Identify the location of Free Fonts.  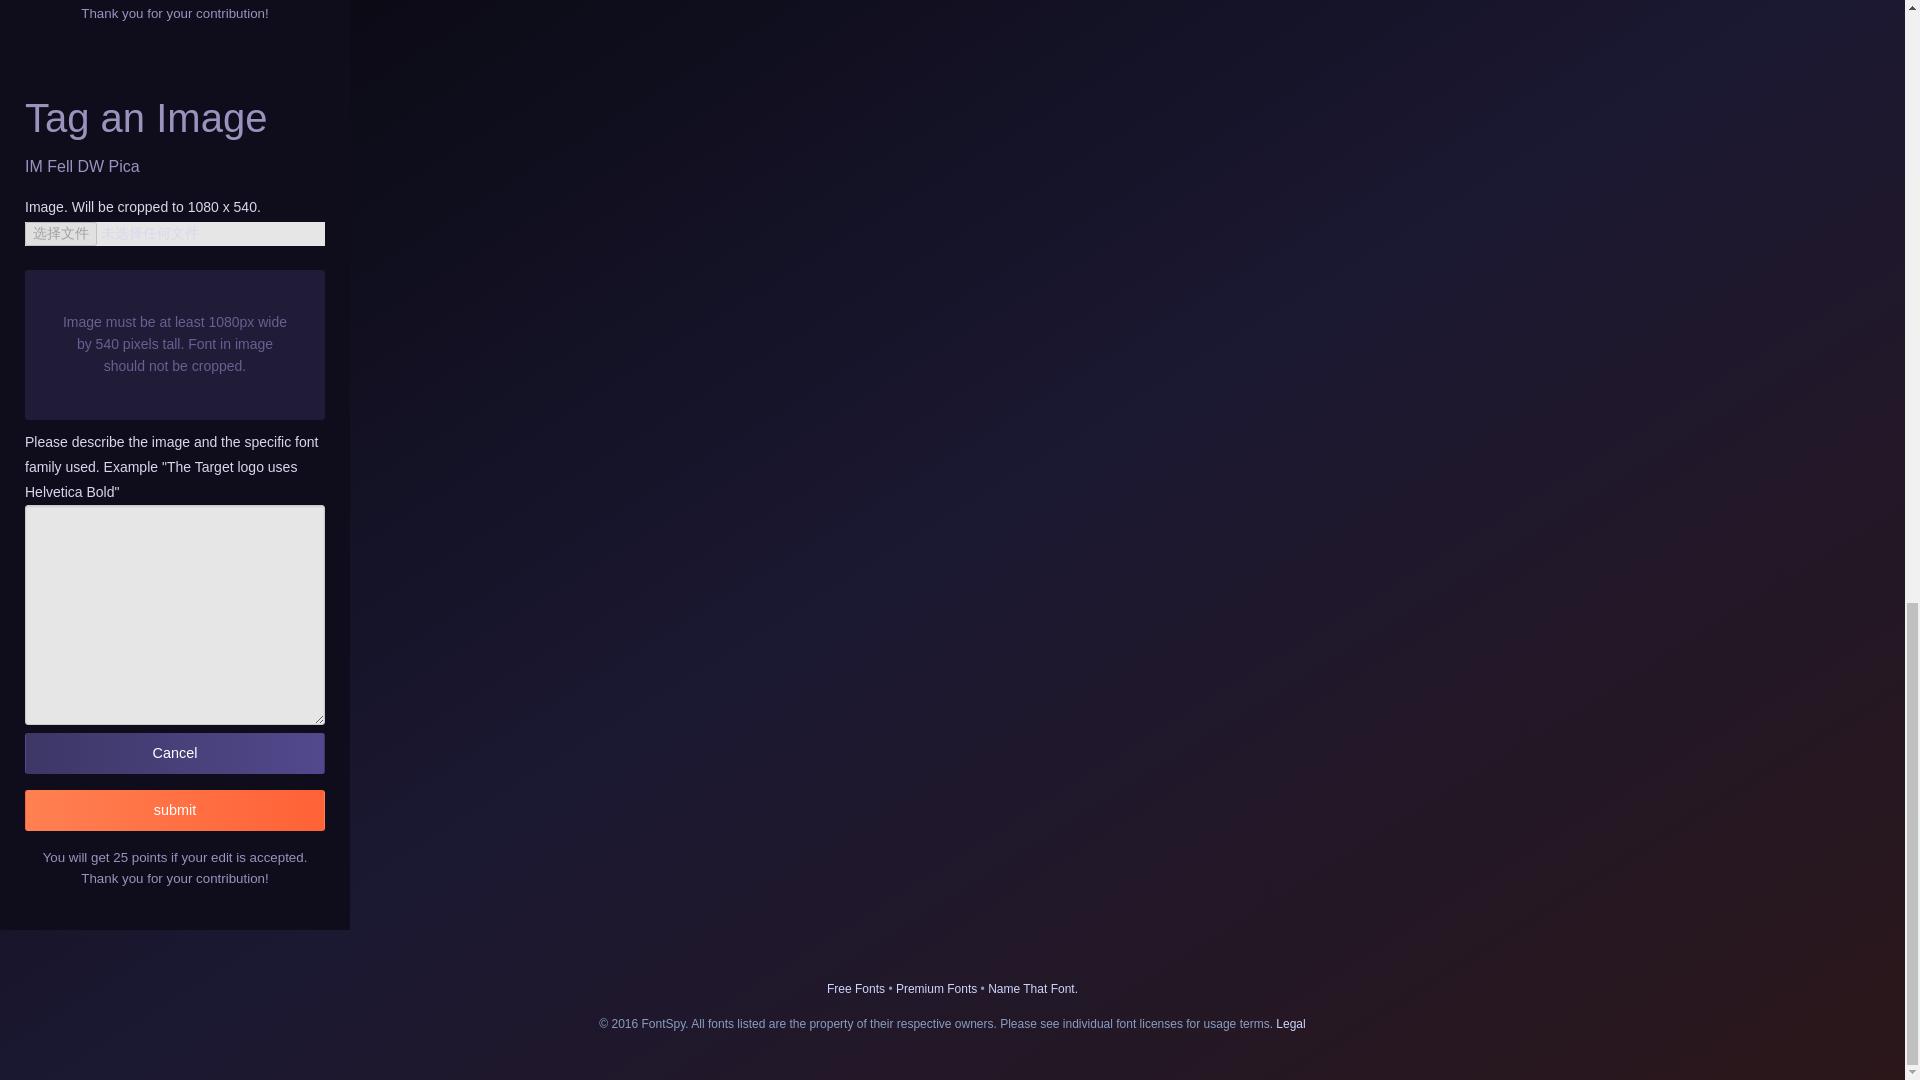
(856, 988).